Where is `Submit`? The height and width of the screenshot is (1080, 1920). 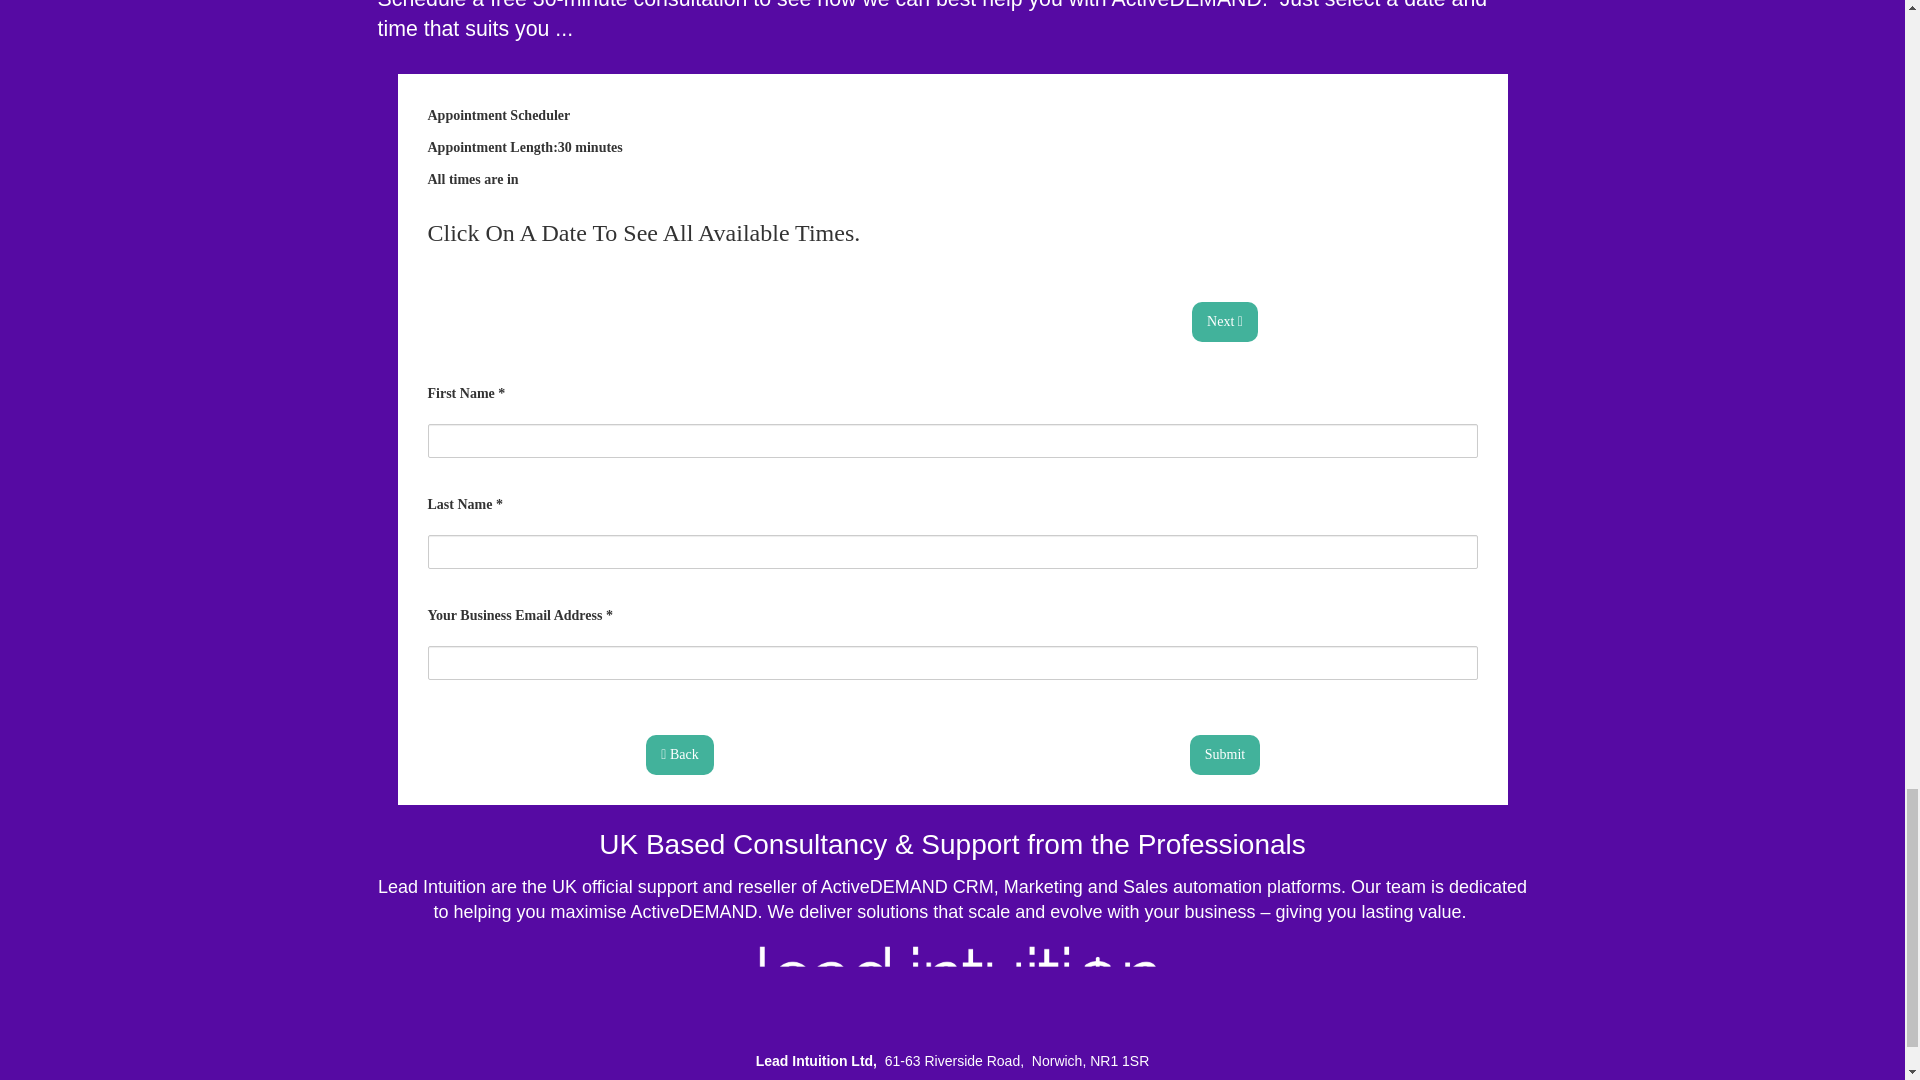 Submit is located at coordinates (1224, 752).